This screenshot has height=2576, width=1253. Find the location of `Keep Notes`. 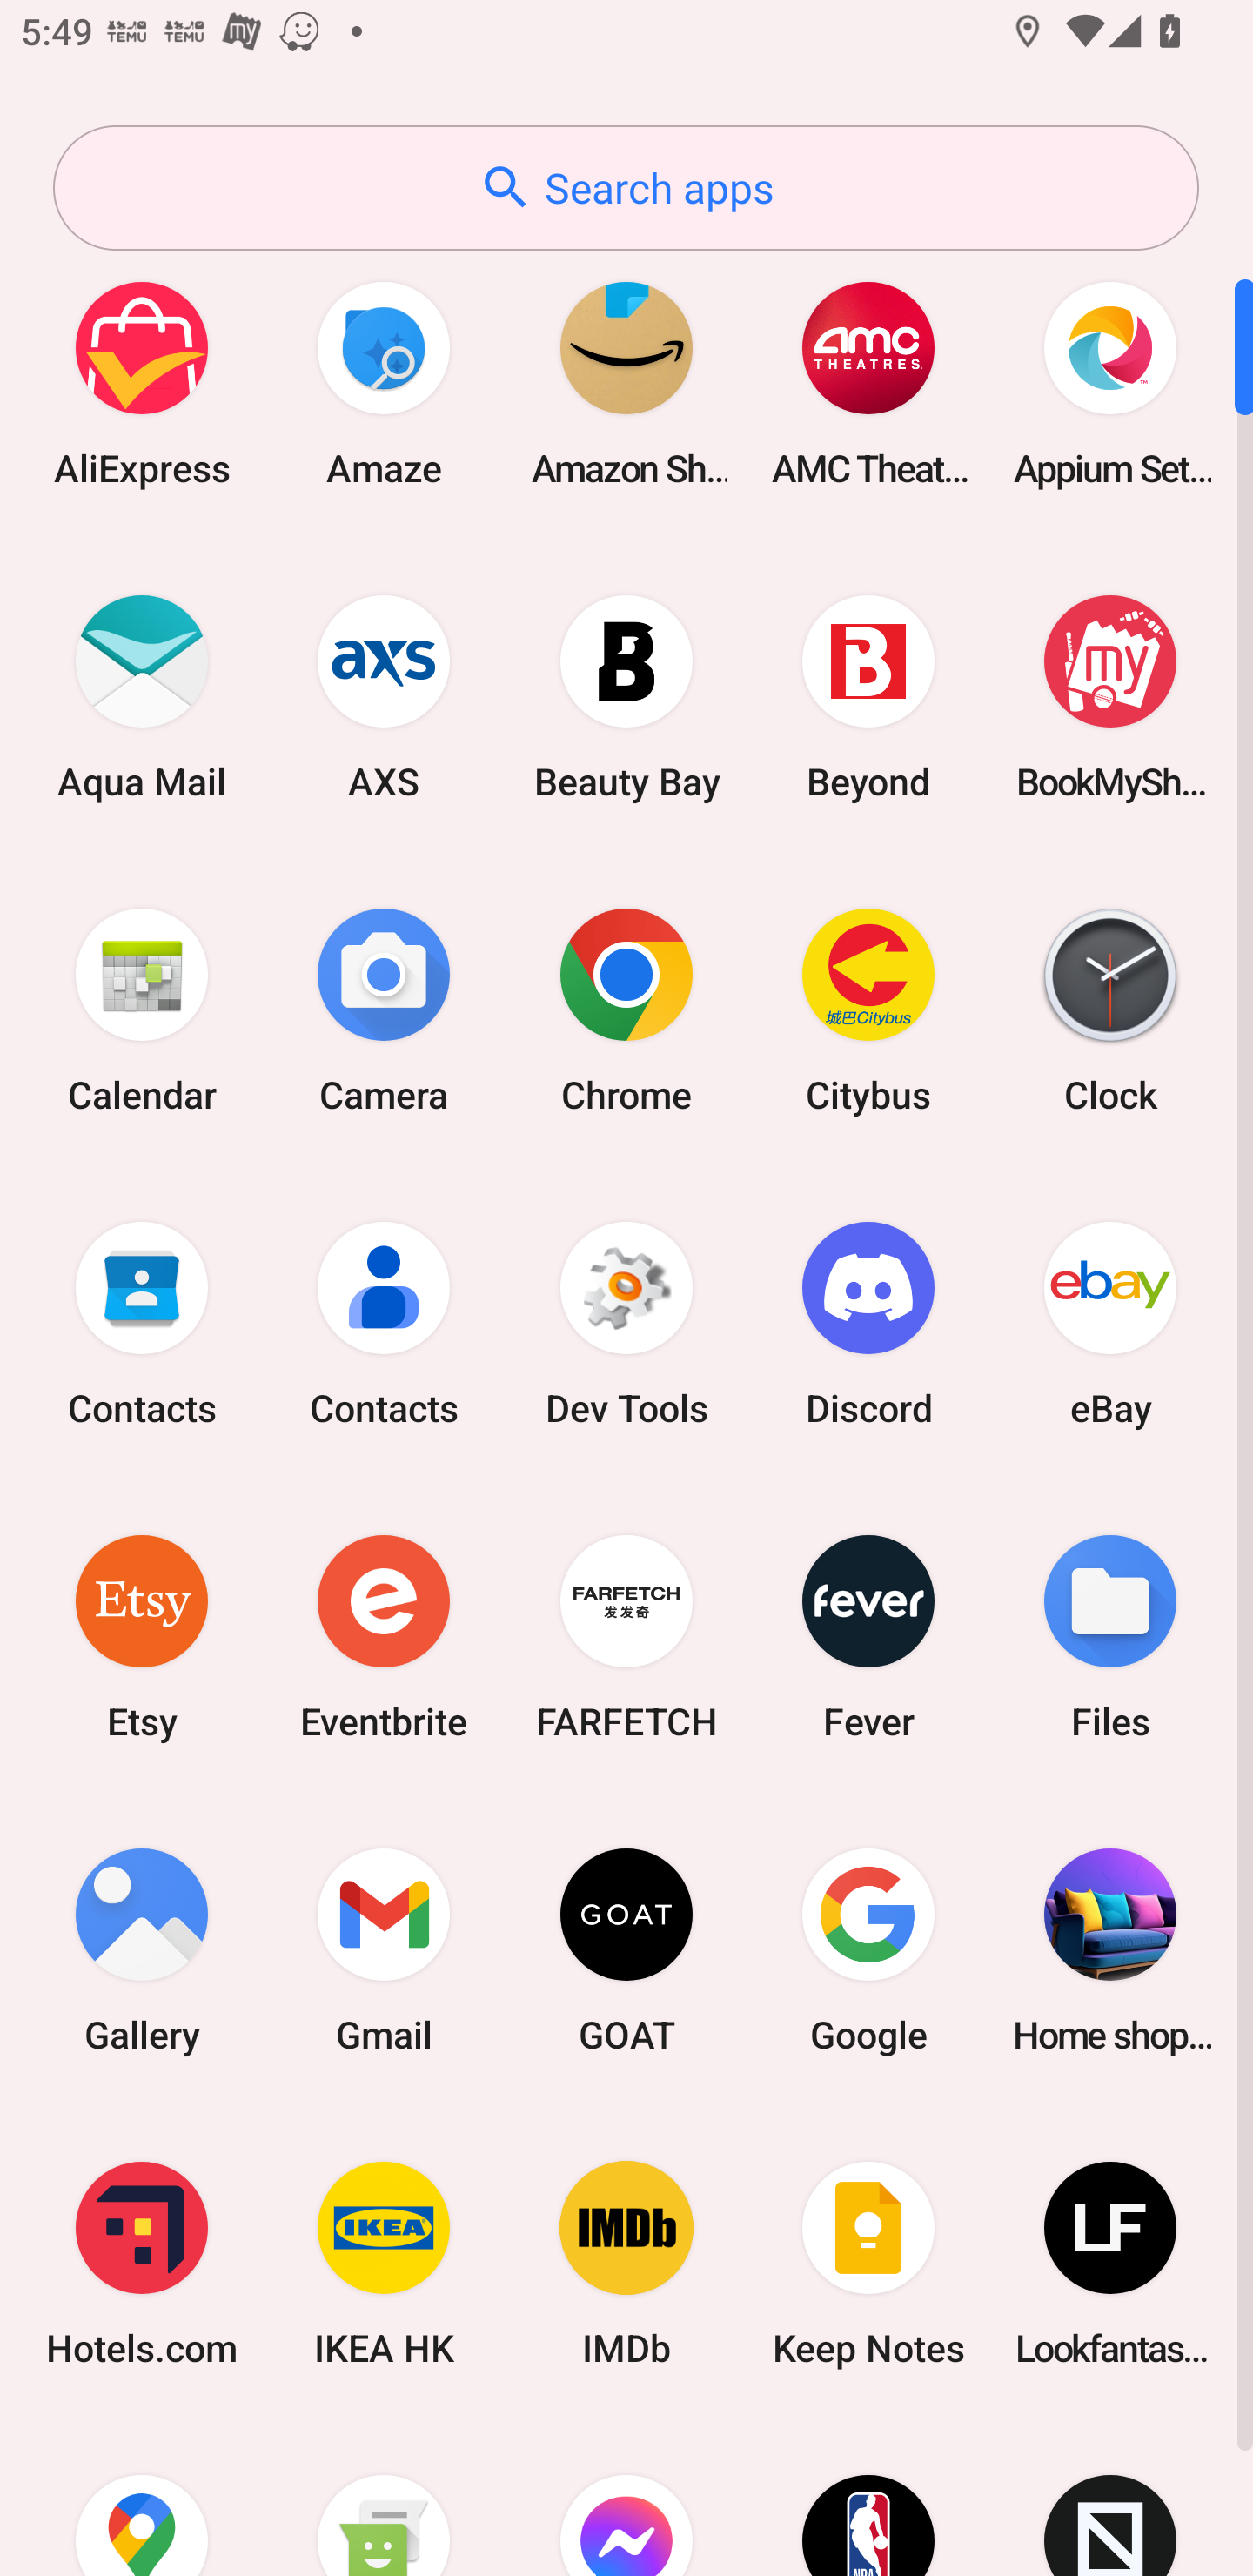

Keep Notes is located at coordinates (868, 2264).